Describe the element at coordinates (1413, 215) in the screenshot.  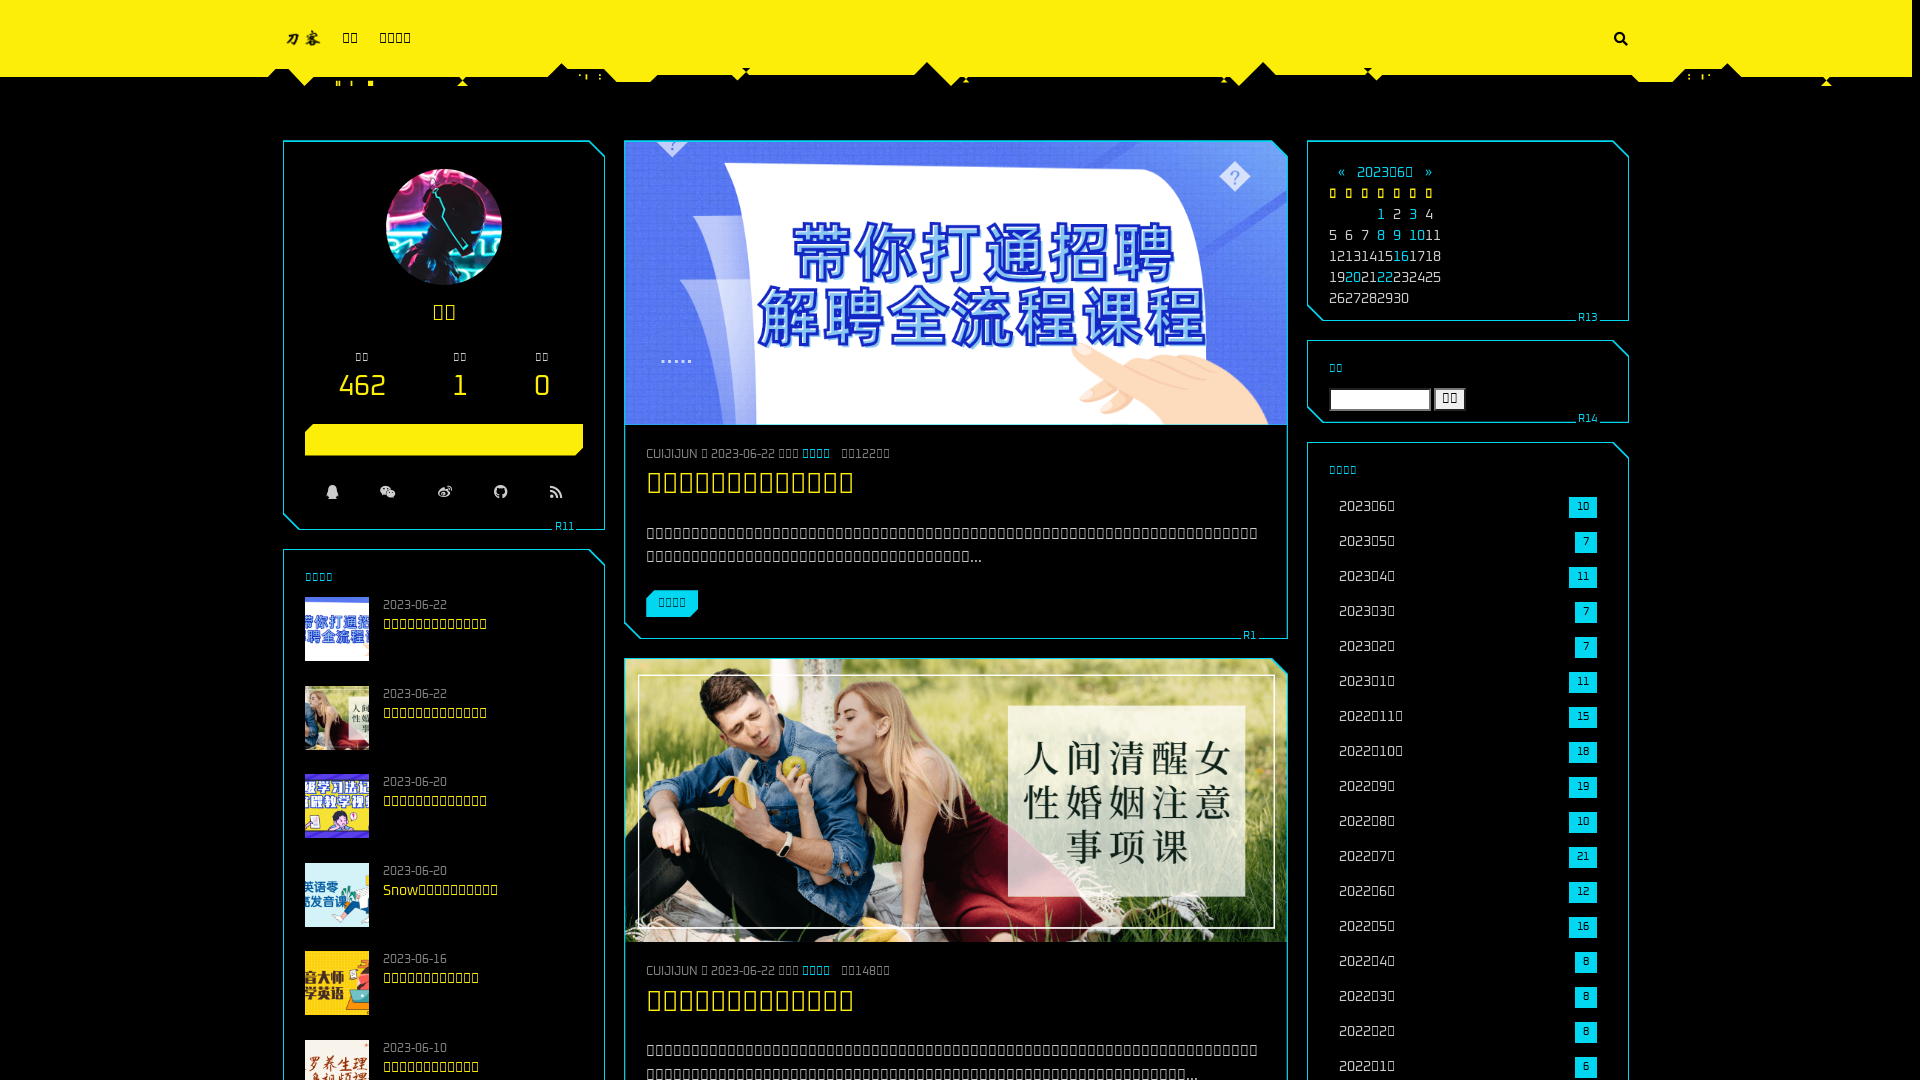
I see `3` at that location.